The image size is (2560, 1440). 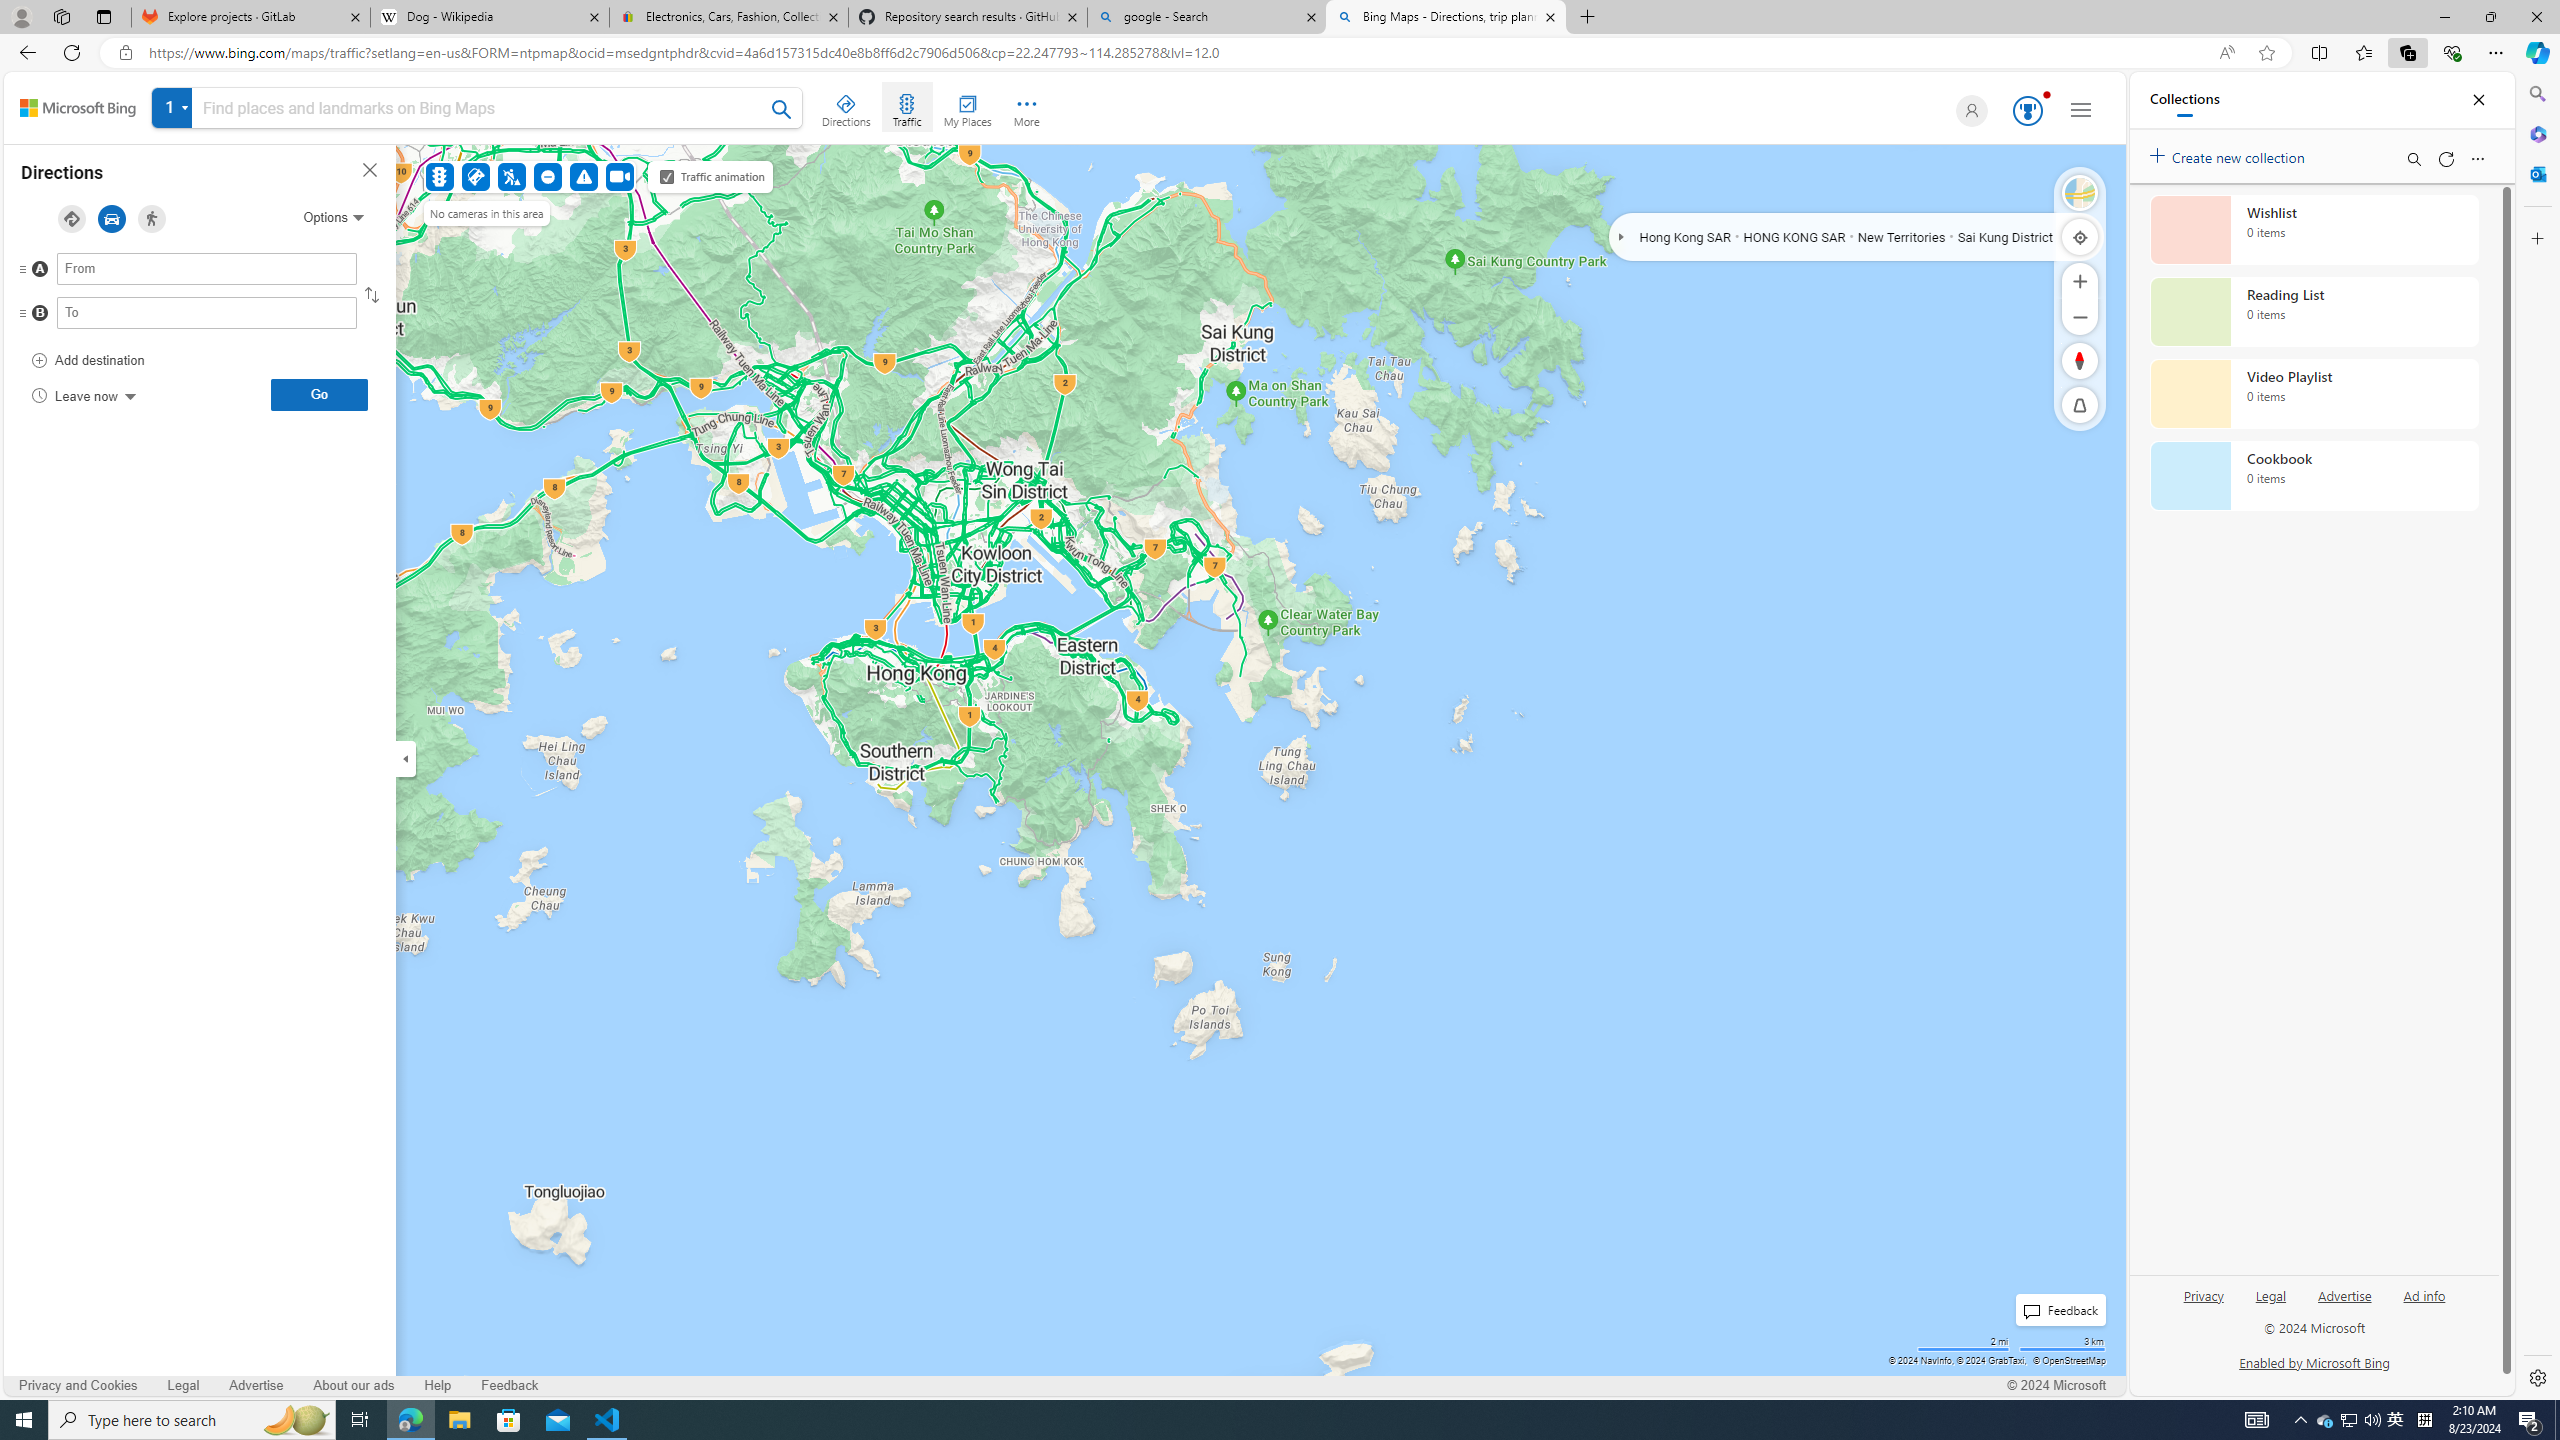 What do you see at coordinates (967, 107) in the screenshot?
I see `My Places` at bounding box center [967, 107].